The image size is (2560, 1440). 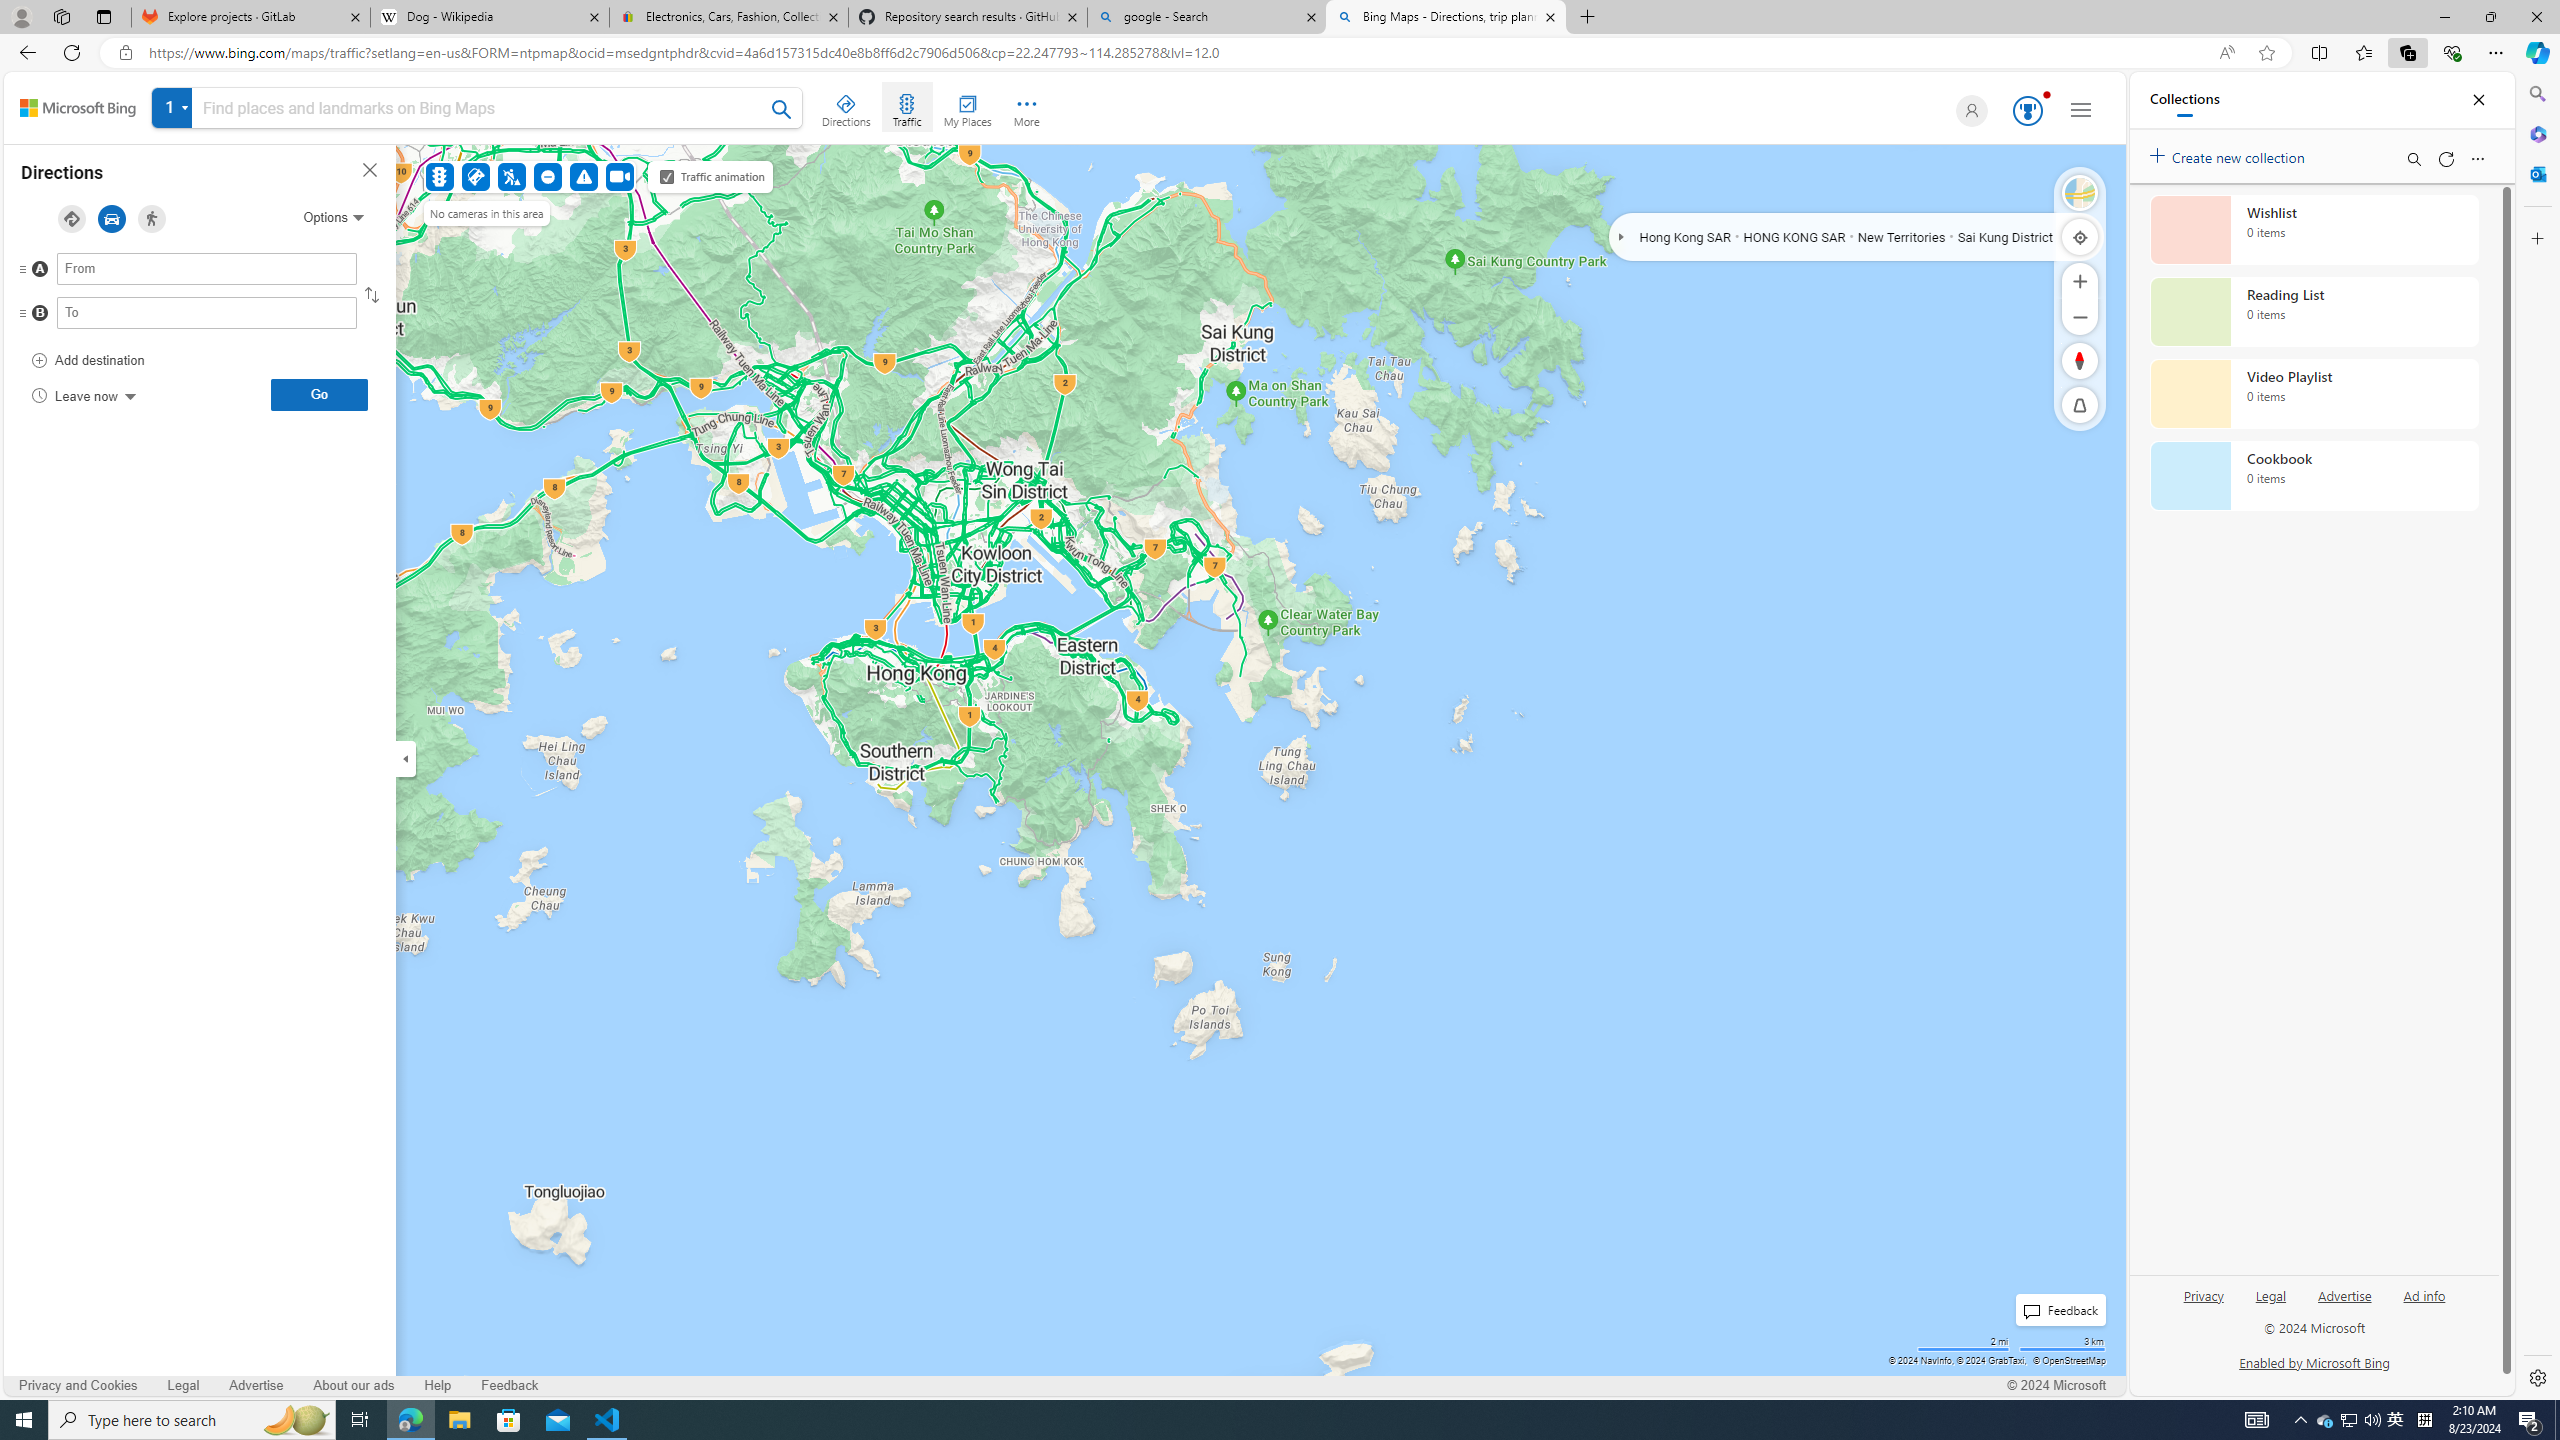 What do you see at coordinates (967, 107) in the screenshot?
I see `My Places` at bounding box center [967, 107].